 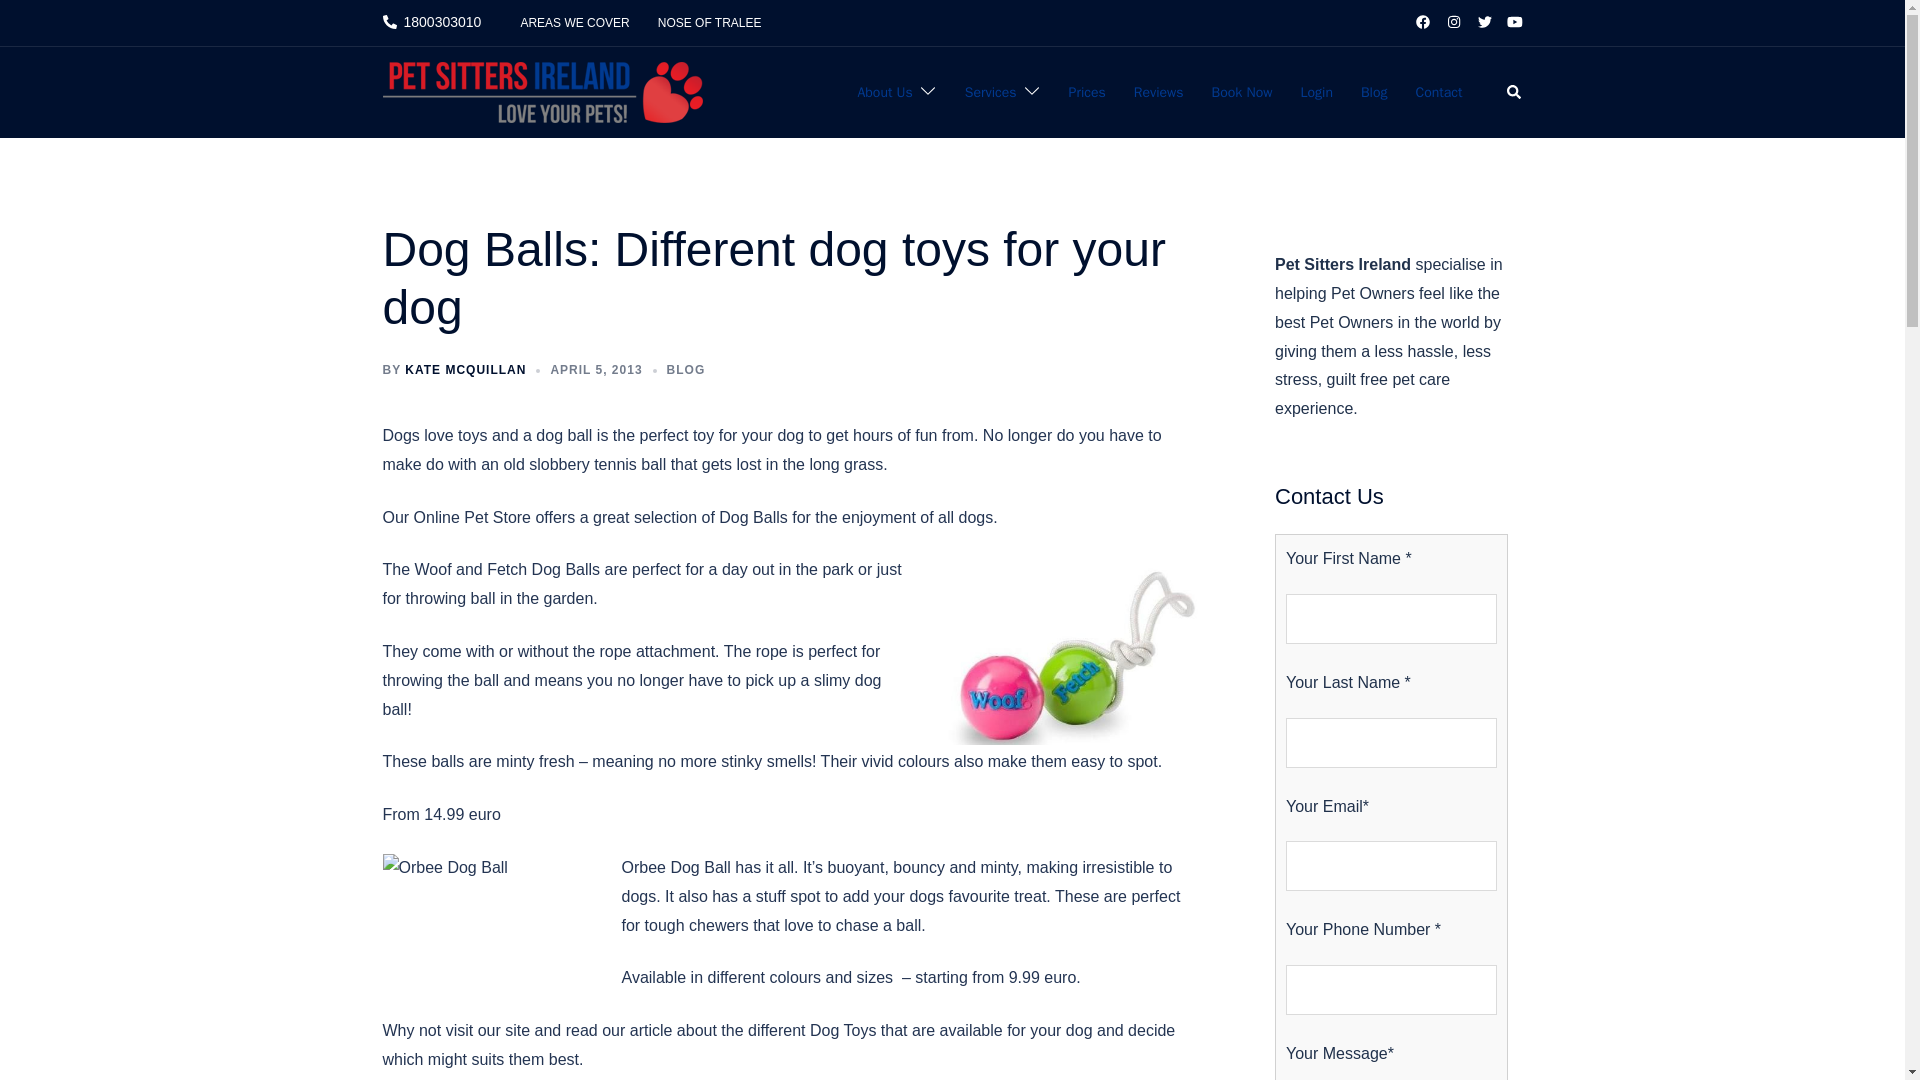 What do you see at coordinates (1066, 650) in the screenshot?
I see `Dog Ball` at bounding box center [1066, 650].